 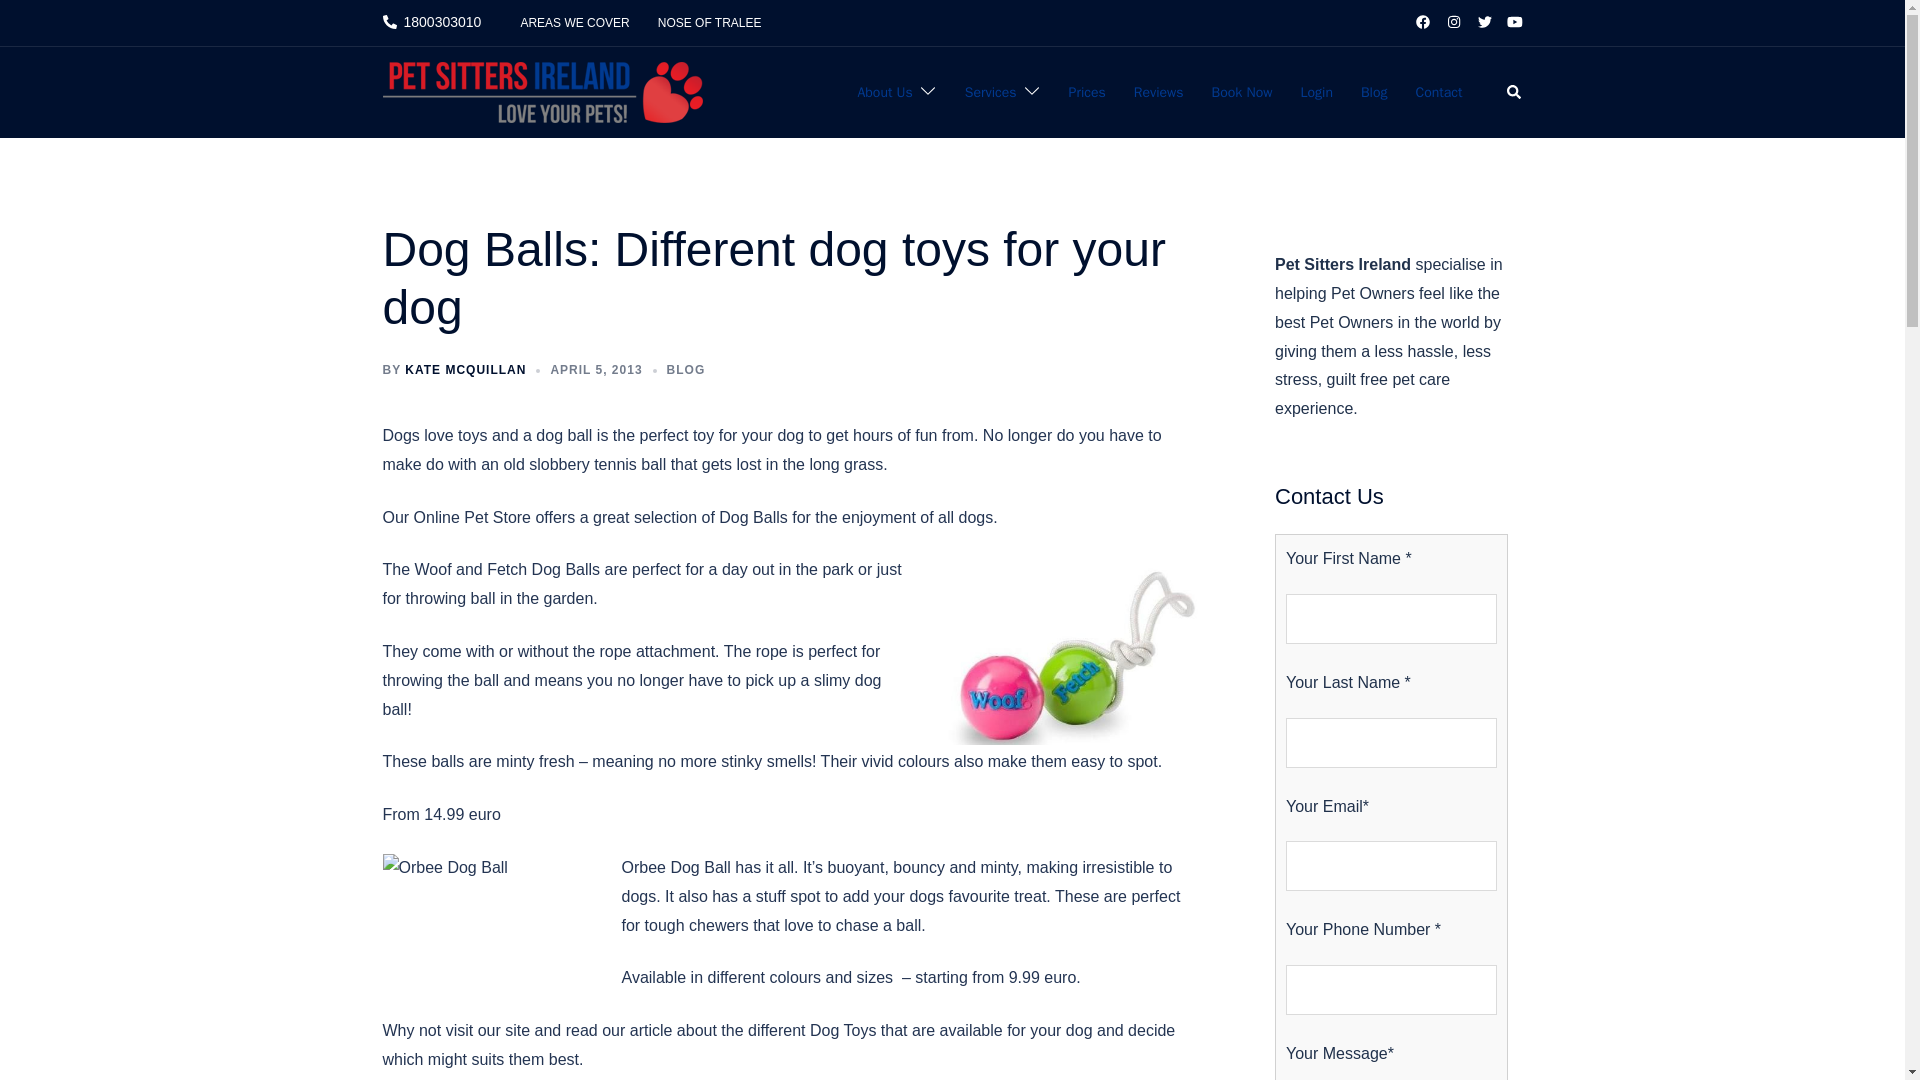 What do you see at coordinates (1066, 650) in the screenshot?
I see `Dog Ball` at bounding box center [1066, 650].